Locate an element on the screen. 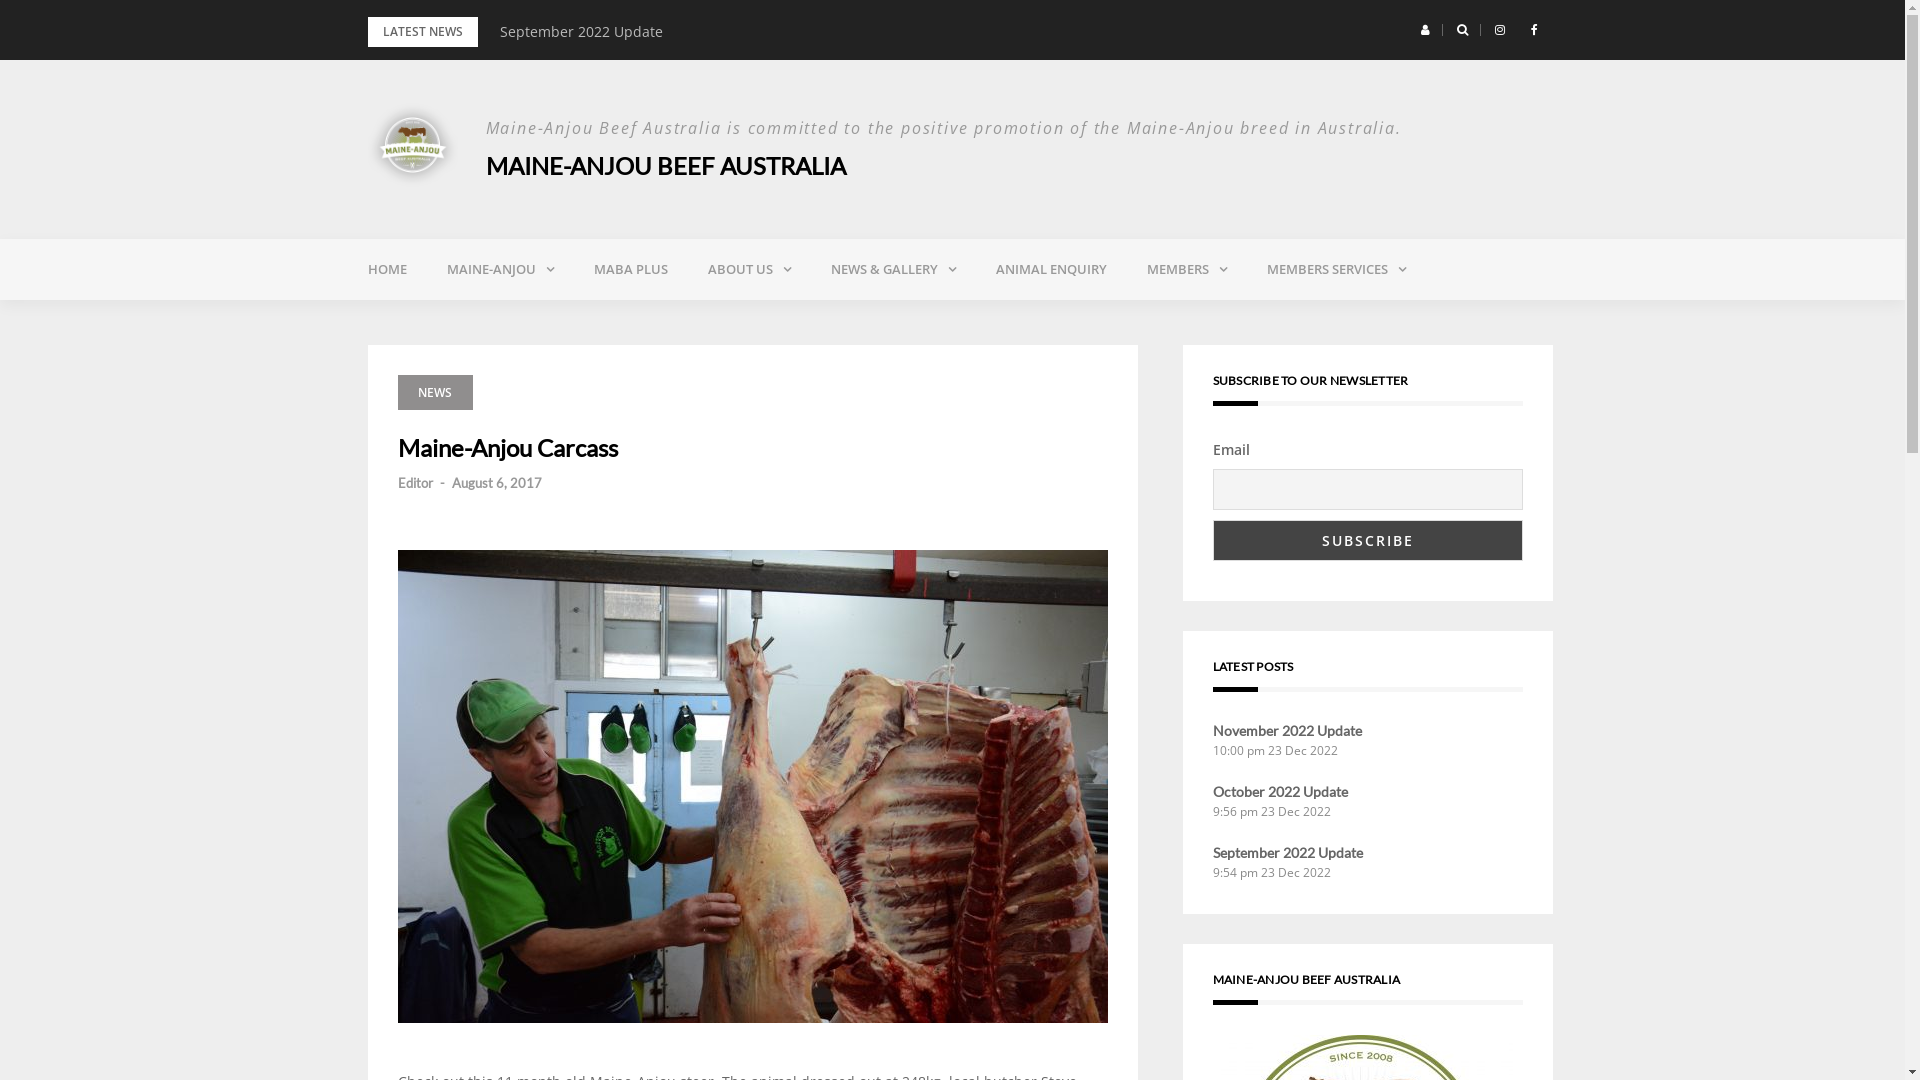 The width and height of the screenshot is (1920, 1080). MAINE-ANJOU BEEF AUSTRALIA is located at coordinates (666, 166).